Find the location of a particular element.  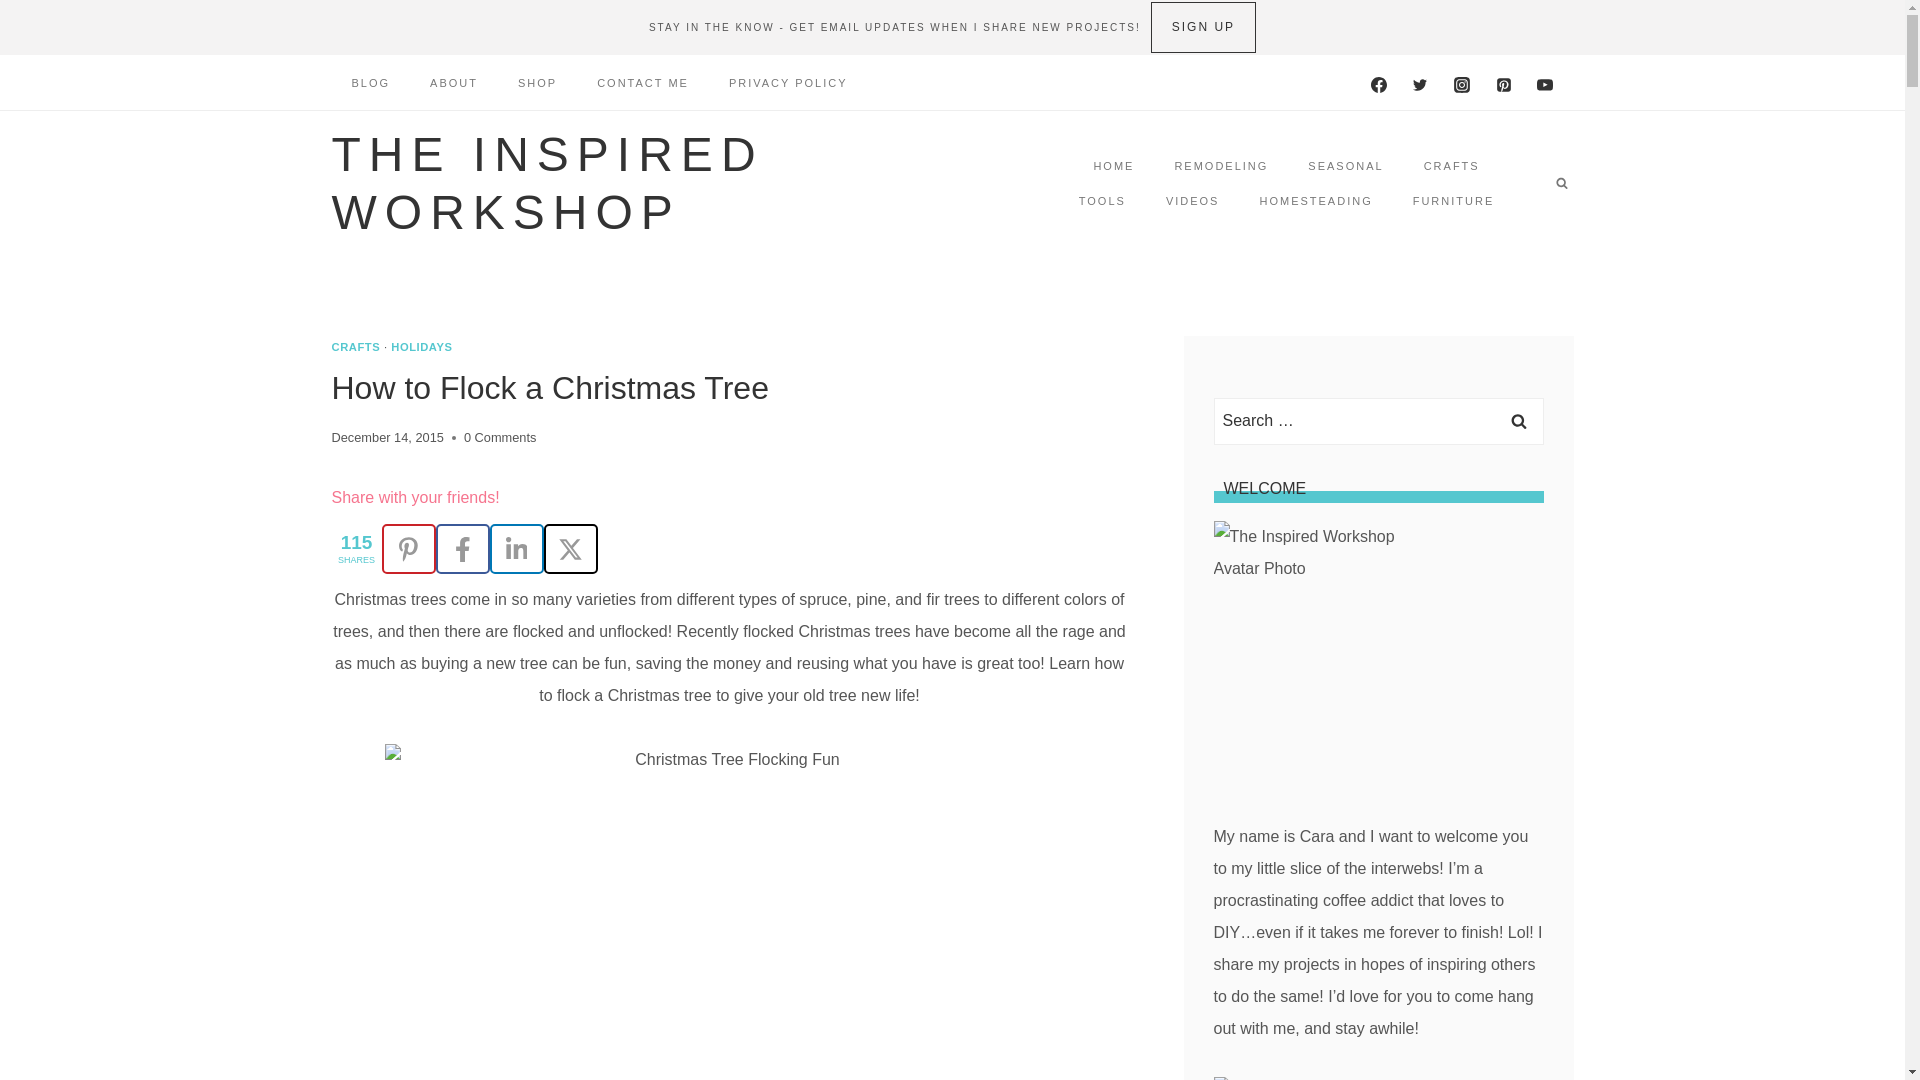

HOLIDAYS is located at coordinates (421, 347).